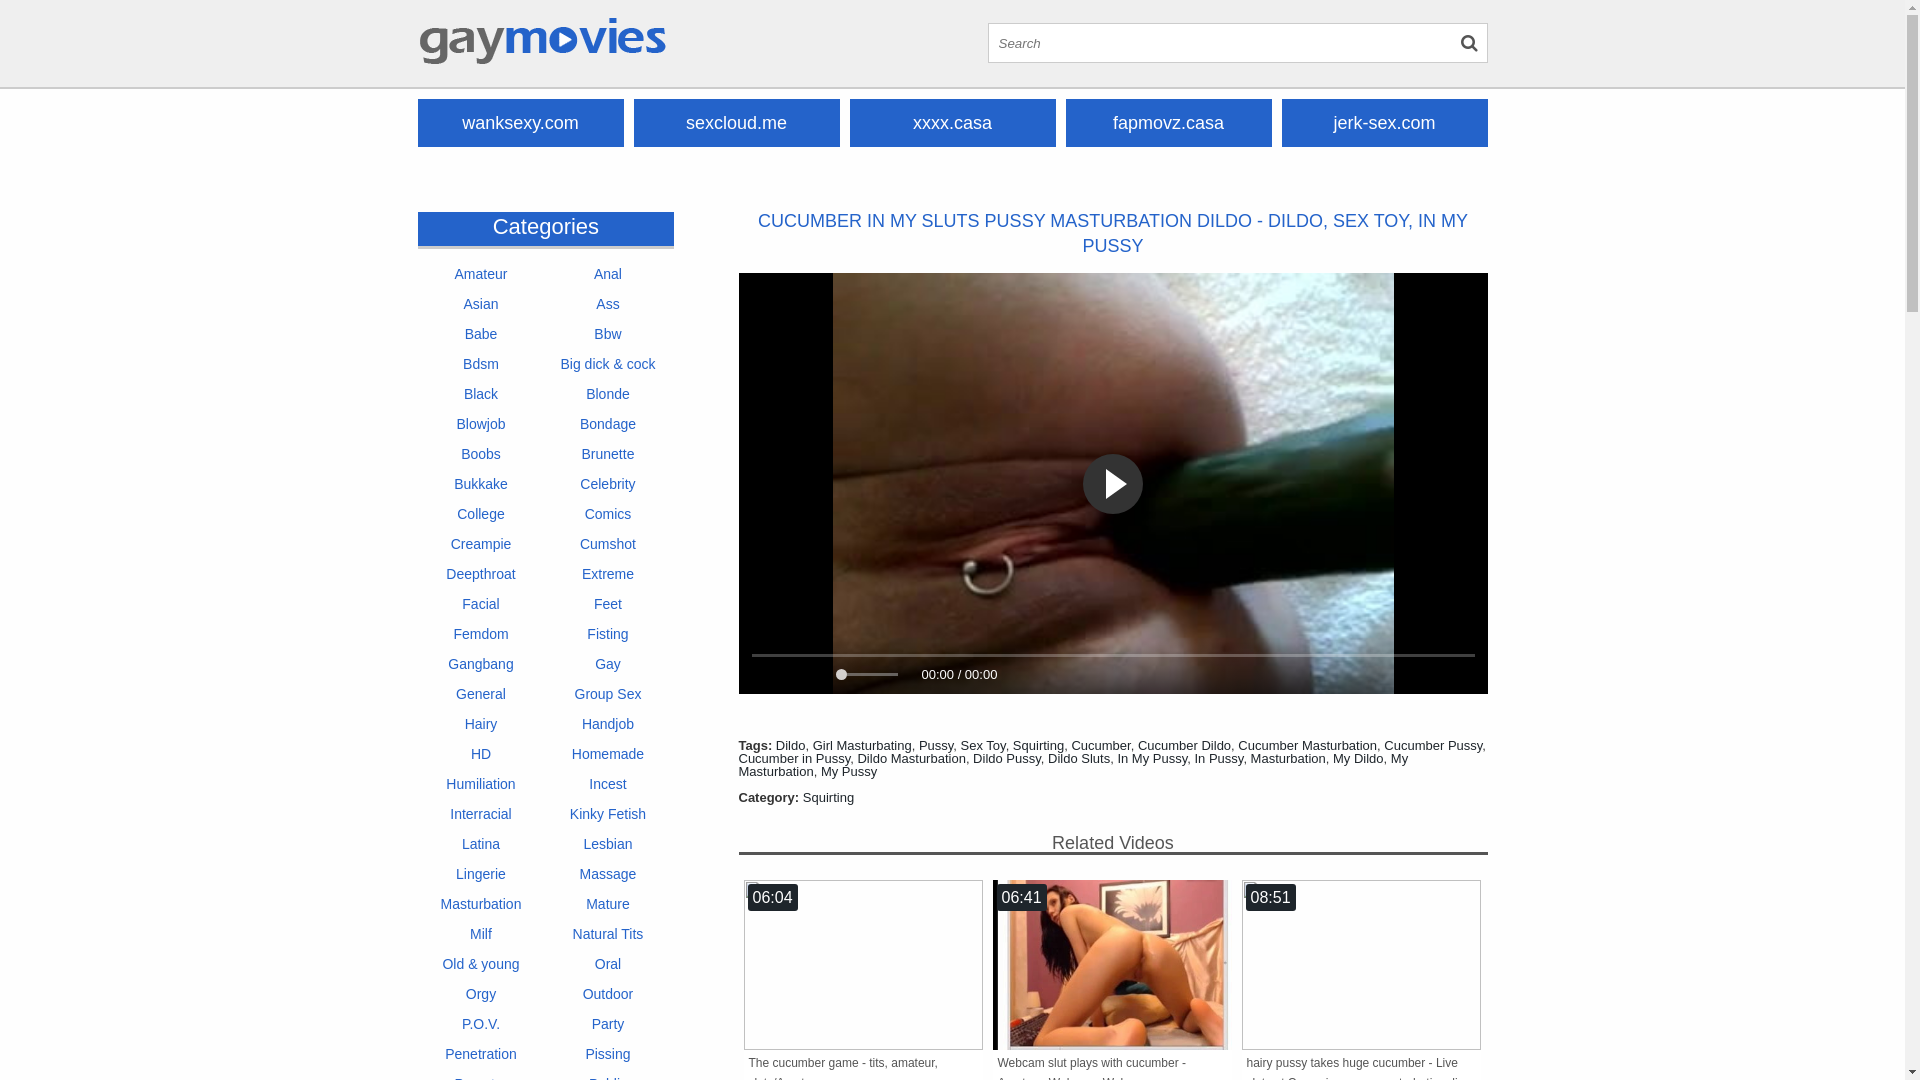 This screenshot has width=1920, height=1080. What do you see at coordinates (608, 274) in the screenshot?
I see `Anal` at bounding box center [608, 274].